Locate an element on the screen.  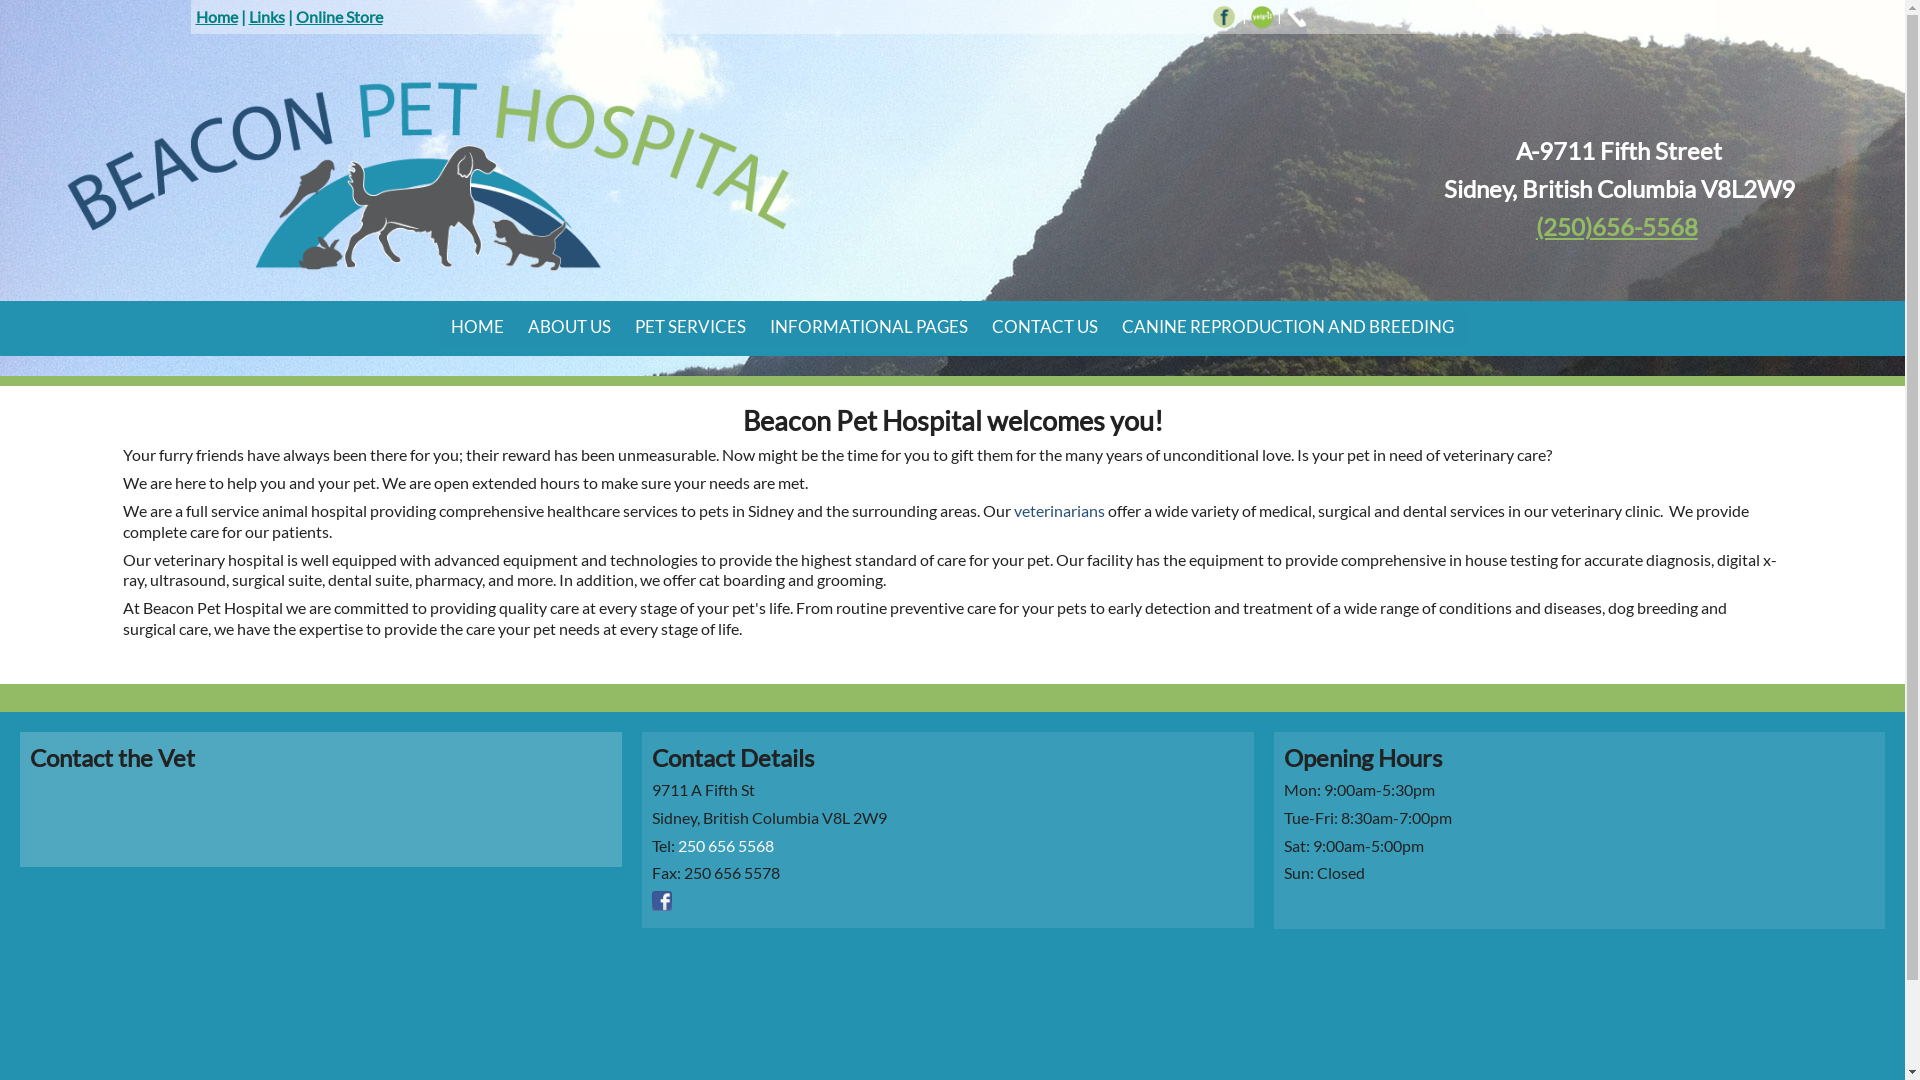
Links is located at coordinates (266, 16).